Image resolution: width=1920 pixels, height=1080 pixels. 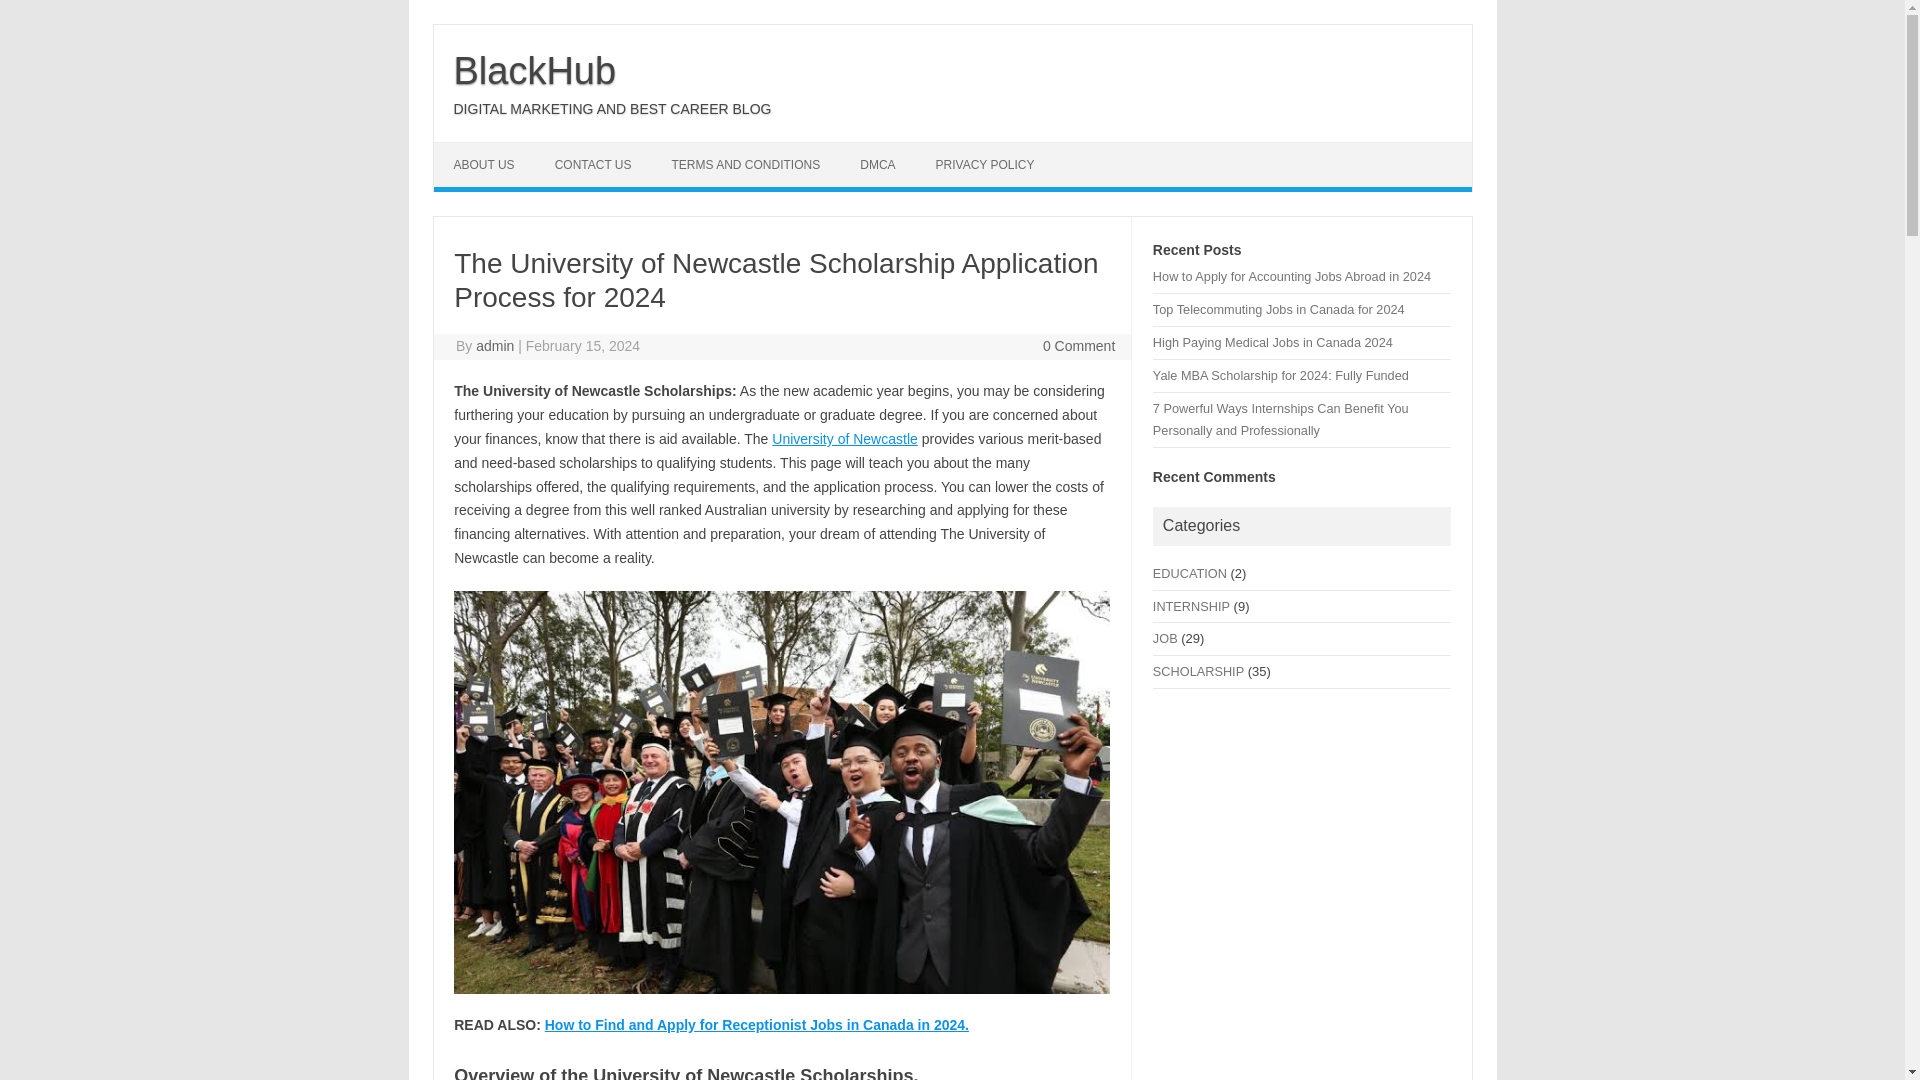 I want to click on How to Apply for Accounting Jobs Abroad in 2024, so click(x=1292, y=276).